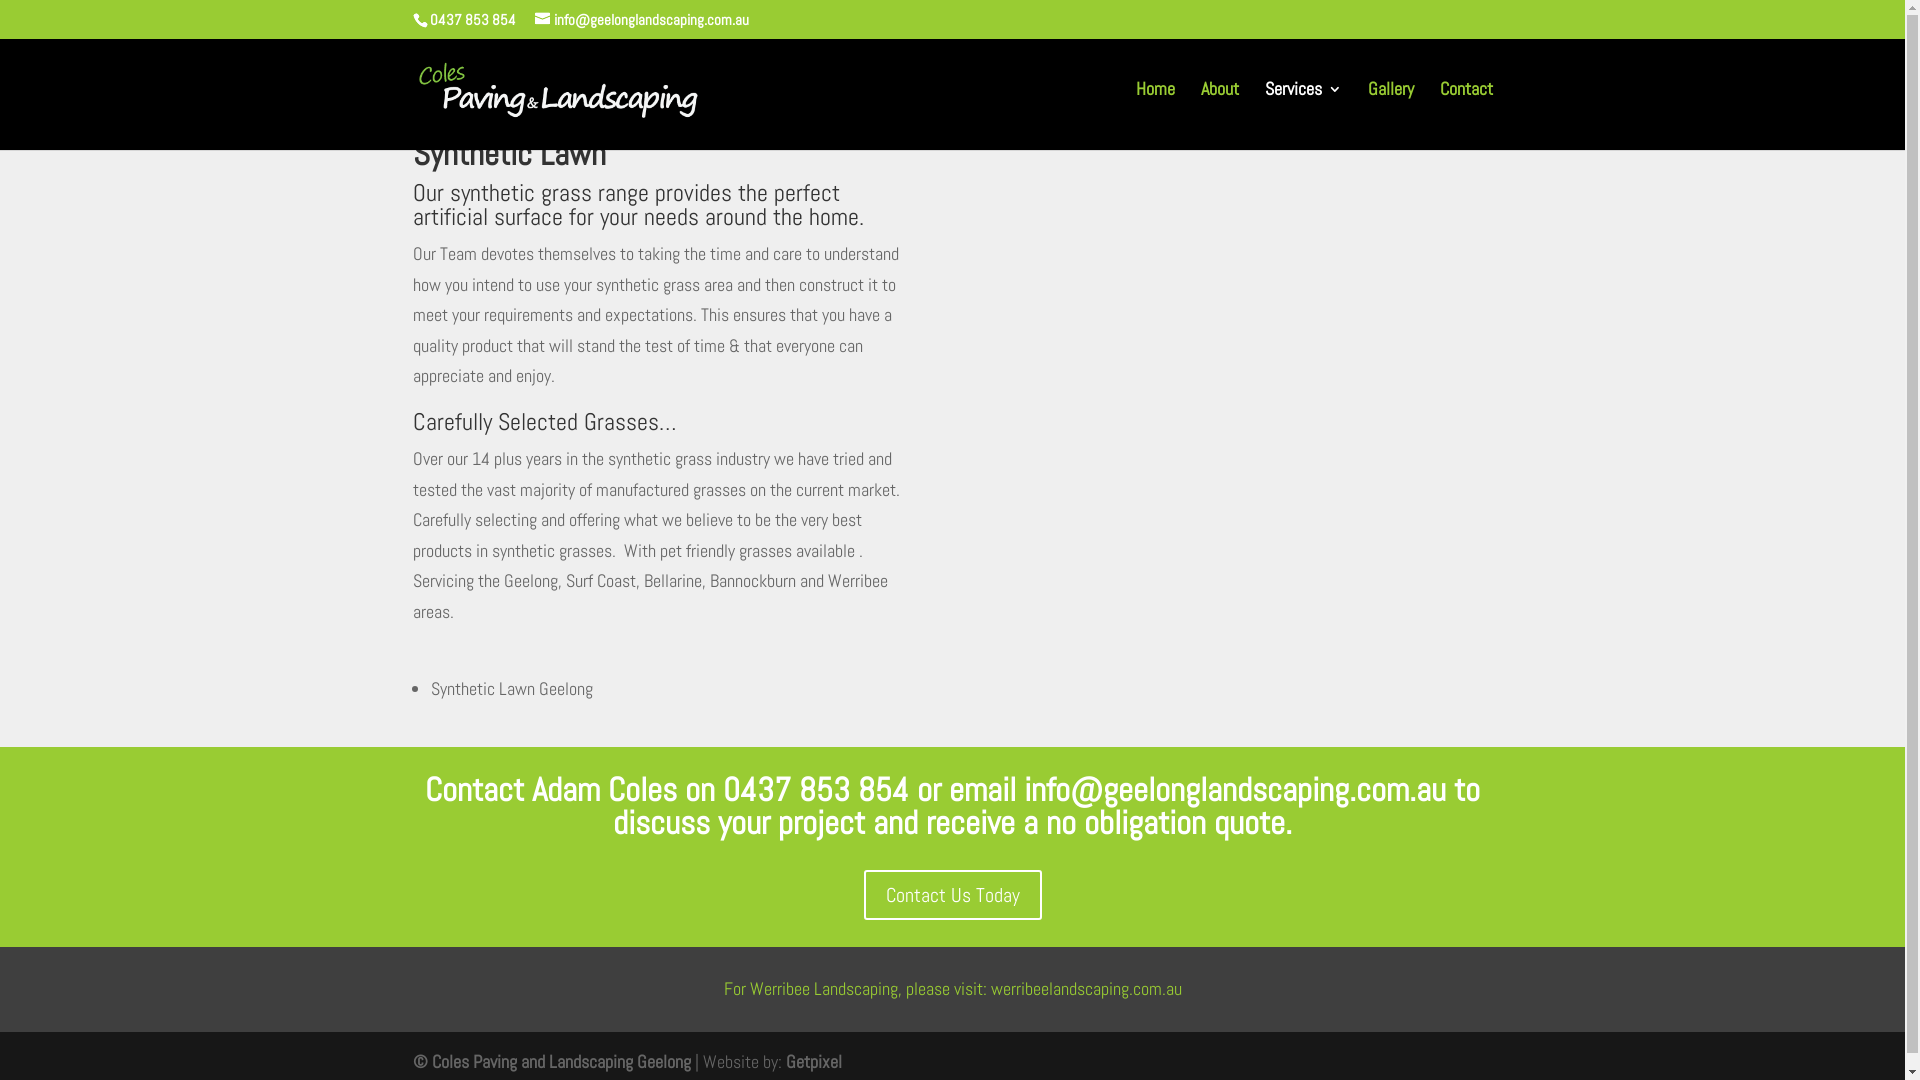 Image resolution: width=1920 pixels, height=1080 pixels. I want to click on 0437 853 854, so click(816, 790).